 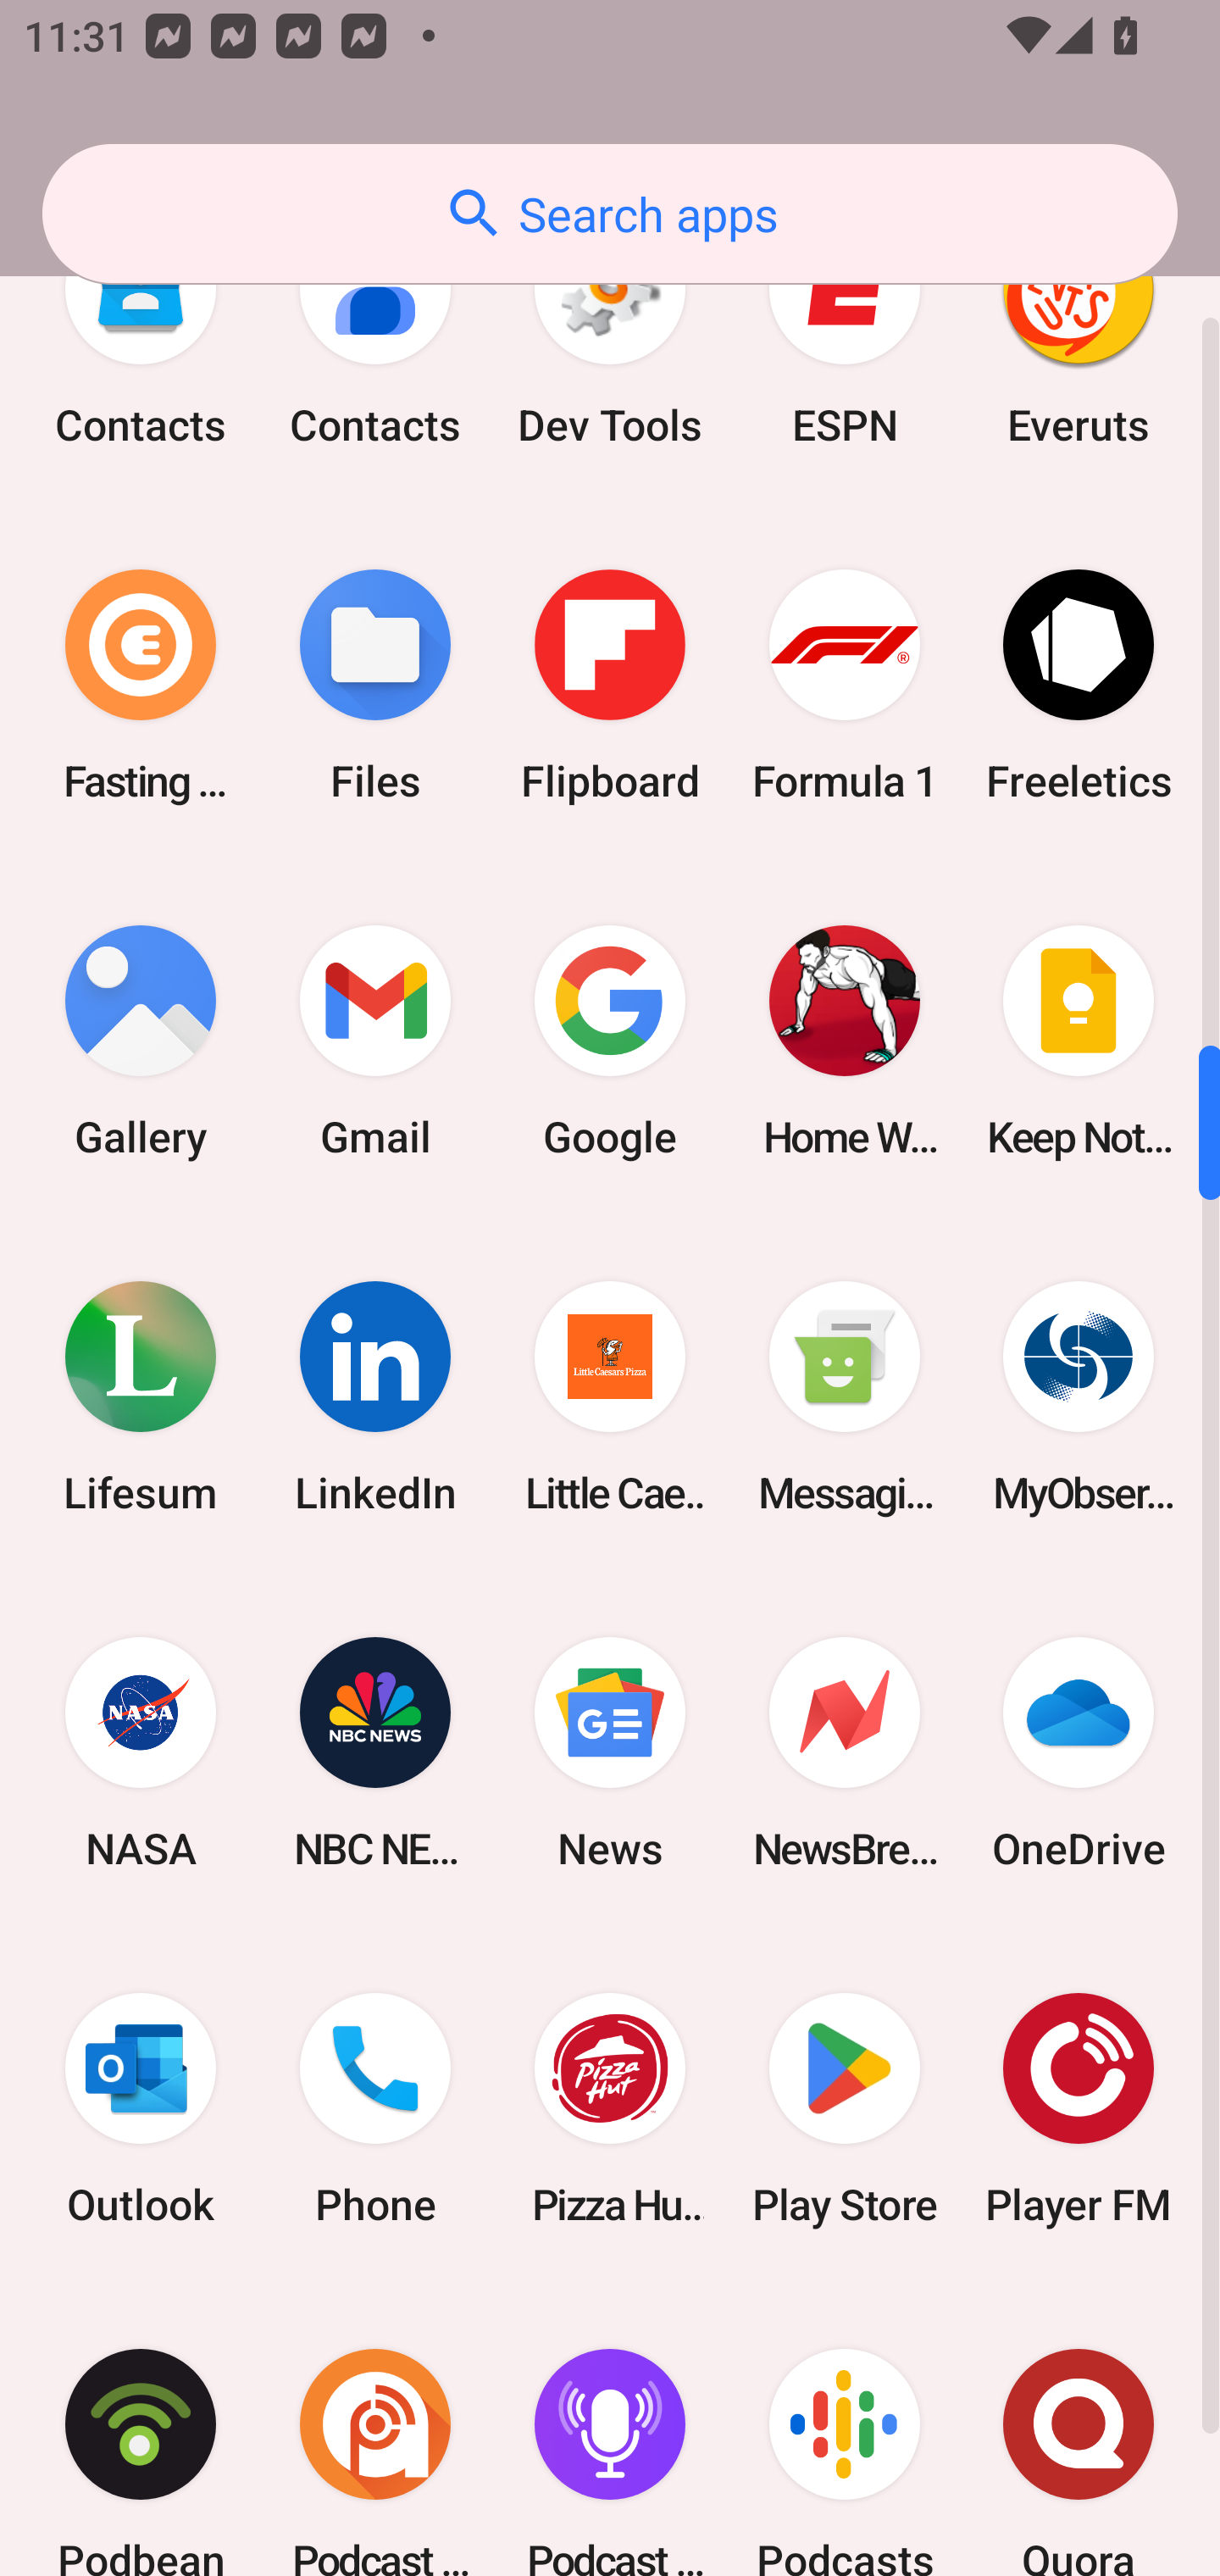 What do you see at coordinates (1079, 338) in the screenshot?
I see `Everuts` at bounding box center [1079, 338].